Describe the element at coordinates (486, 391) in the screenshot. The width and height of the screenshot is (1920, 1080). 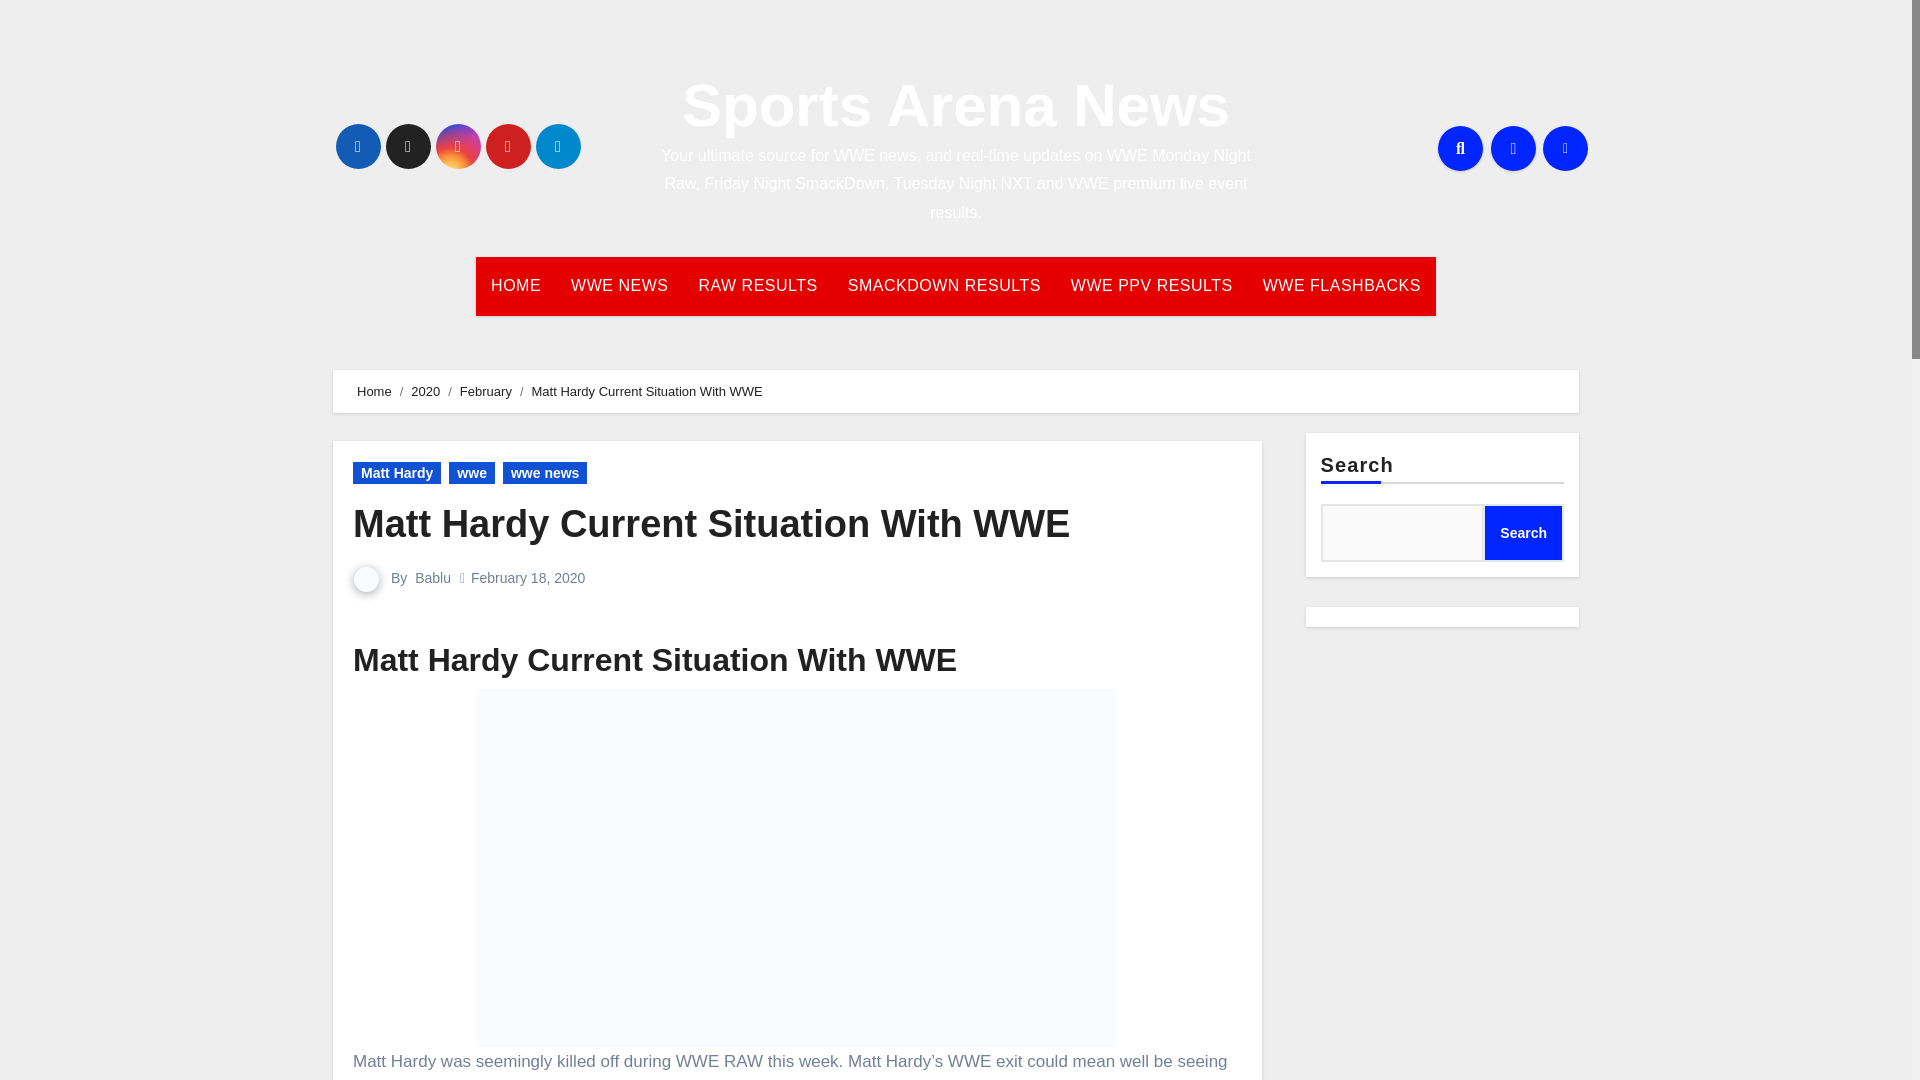
I see `February` at that location.